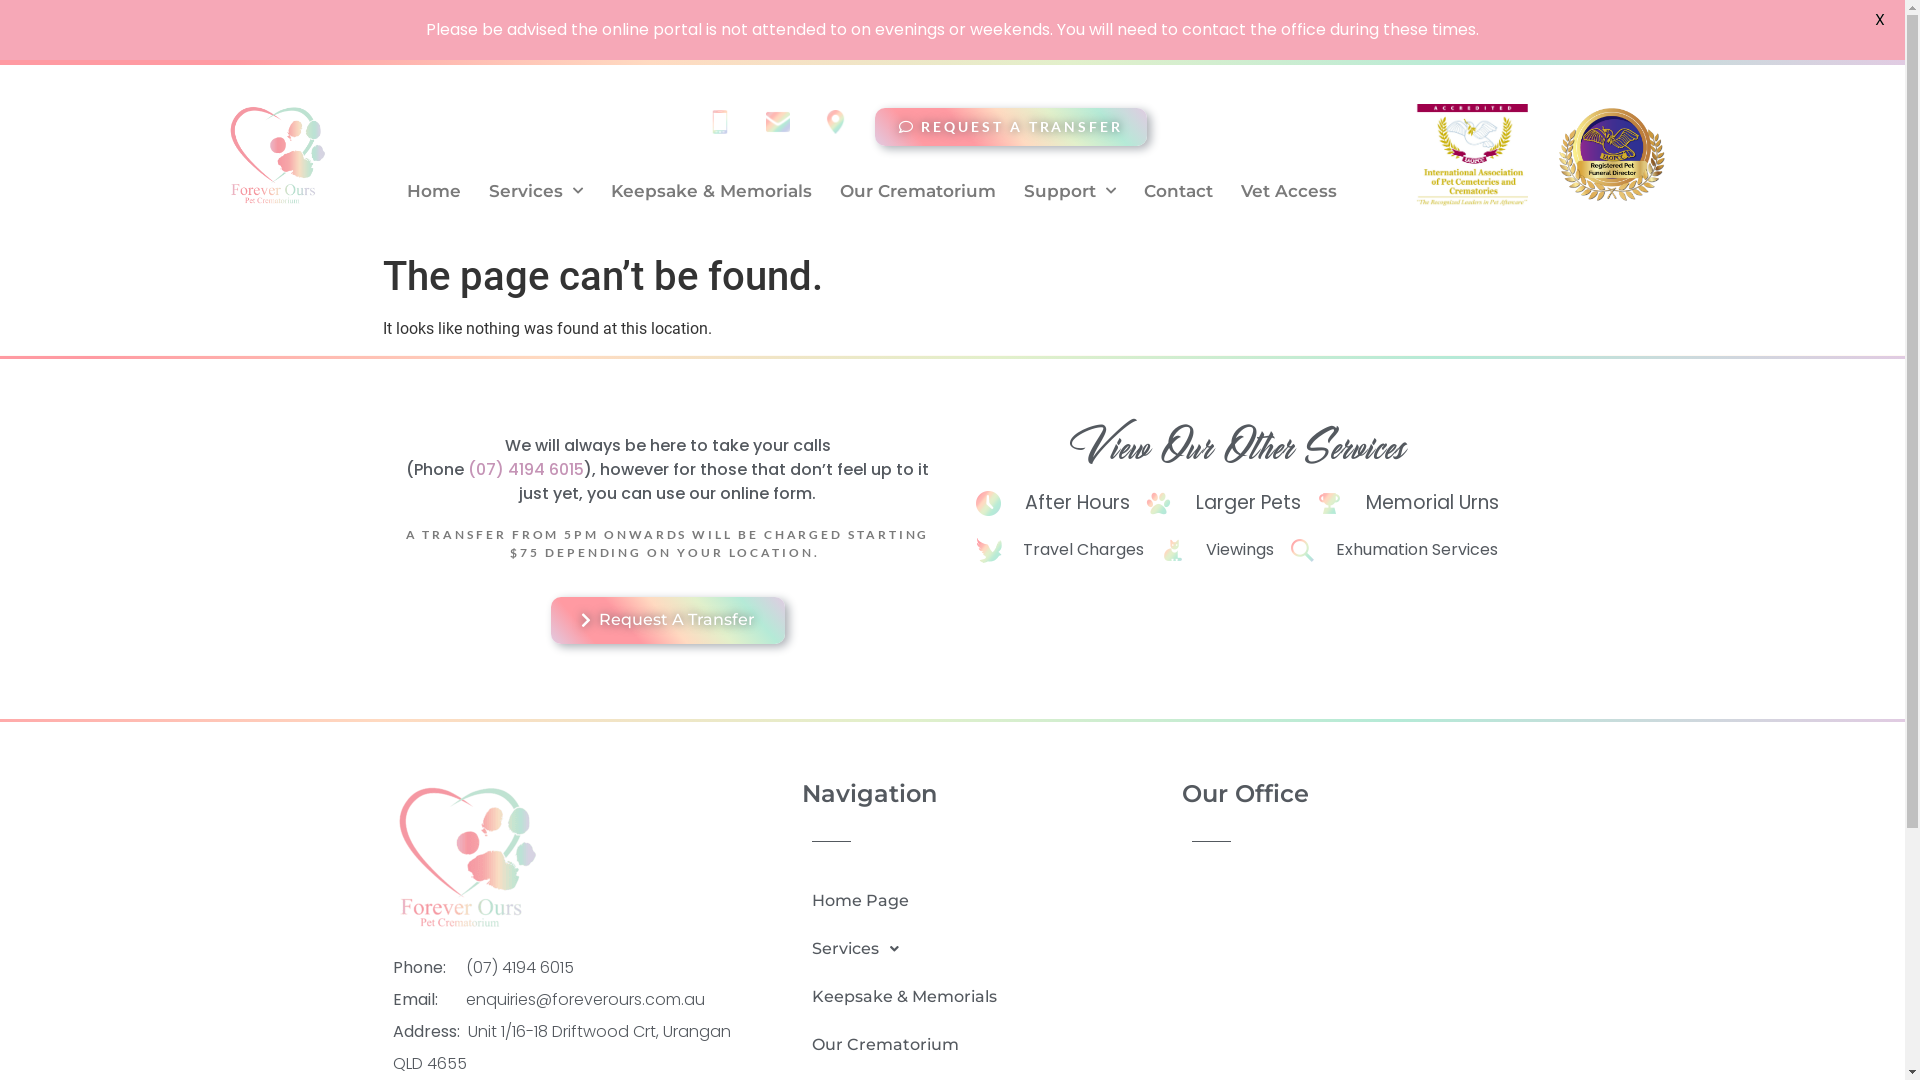 The image size is (1920, 1080). I want to click on Vet Access, so click(1289, 191).